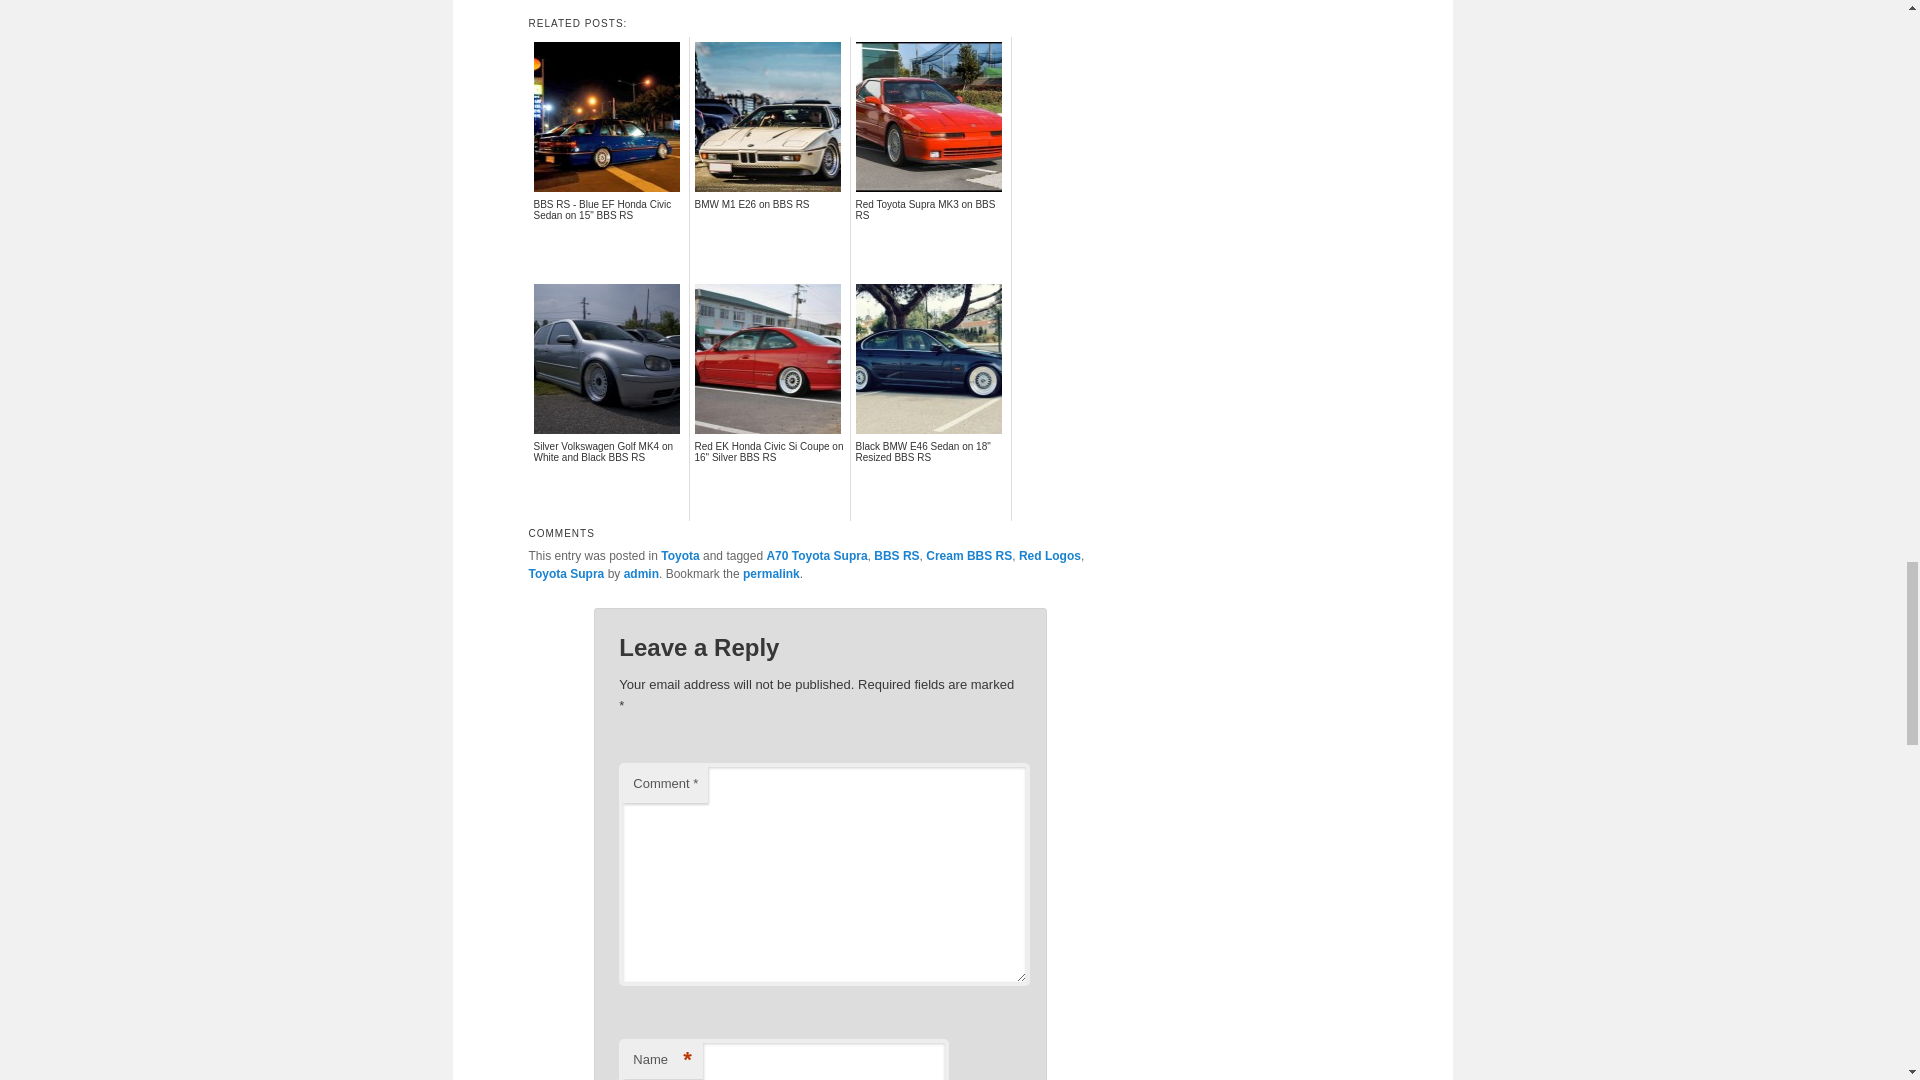 This screenshot has width=1920, height=1080. What do you see at coordinates (768, 236) in the screenshot?
I see `BMW M1 E26 on BBS RS` at bounding box center [768, 236].